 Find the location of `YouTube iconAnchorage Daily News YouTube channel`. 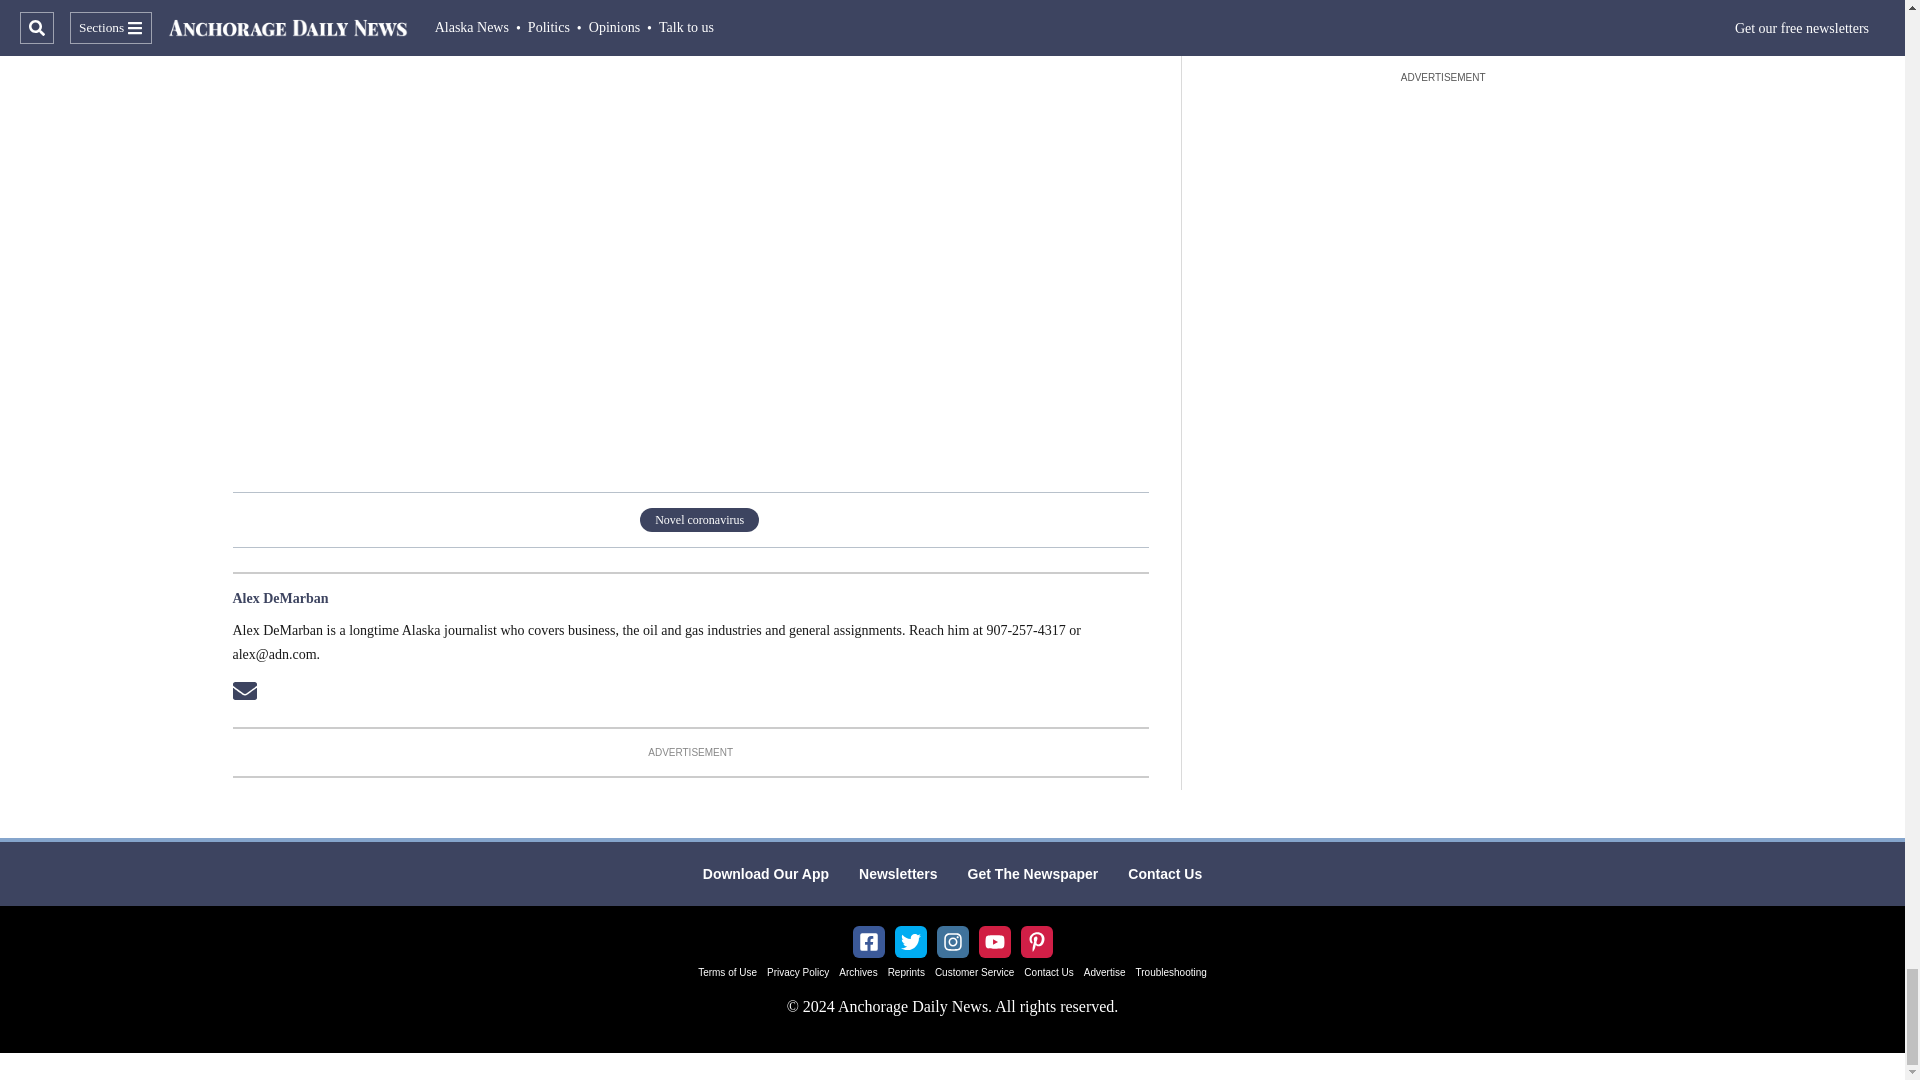

YouTube iconAnchorage Daily News YouTube channel is located at coordinates (994, 942).